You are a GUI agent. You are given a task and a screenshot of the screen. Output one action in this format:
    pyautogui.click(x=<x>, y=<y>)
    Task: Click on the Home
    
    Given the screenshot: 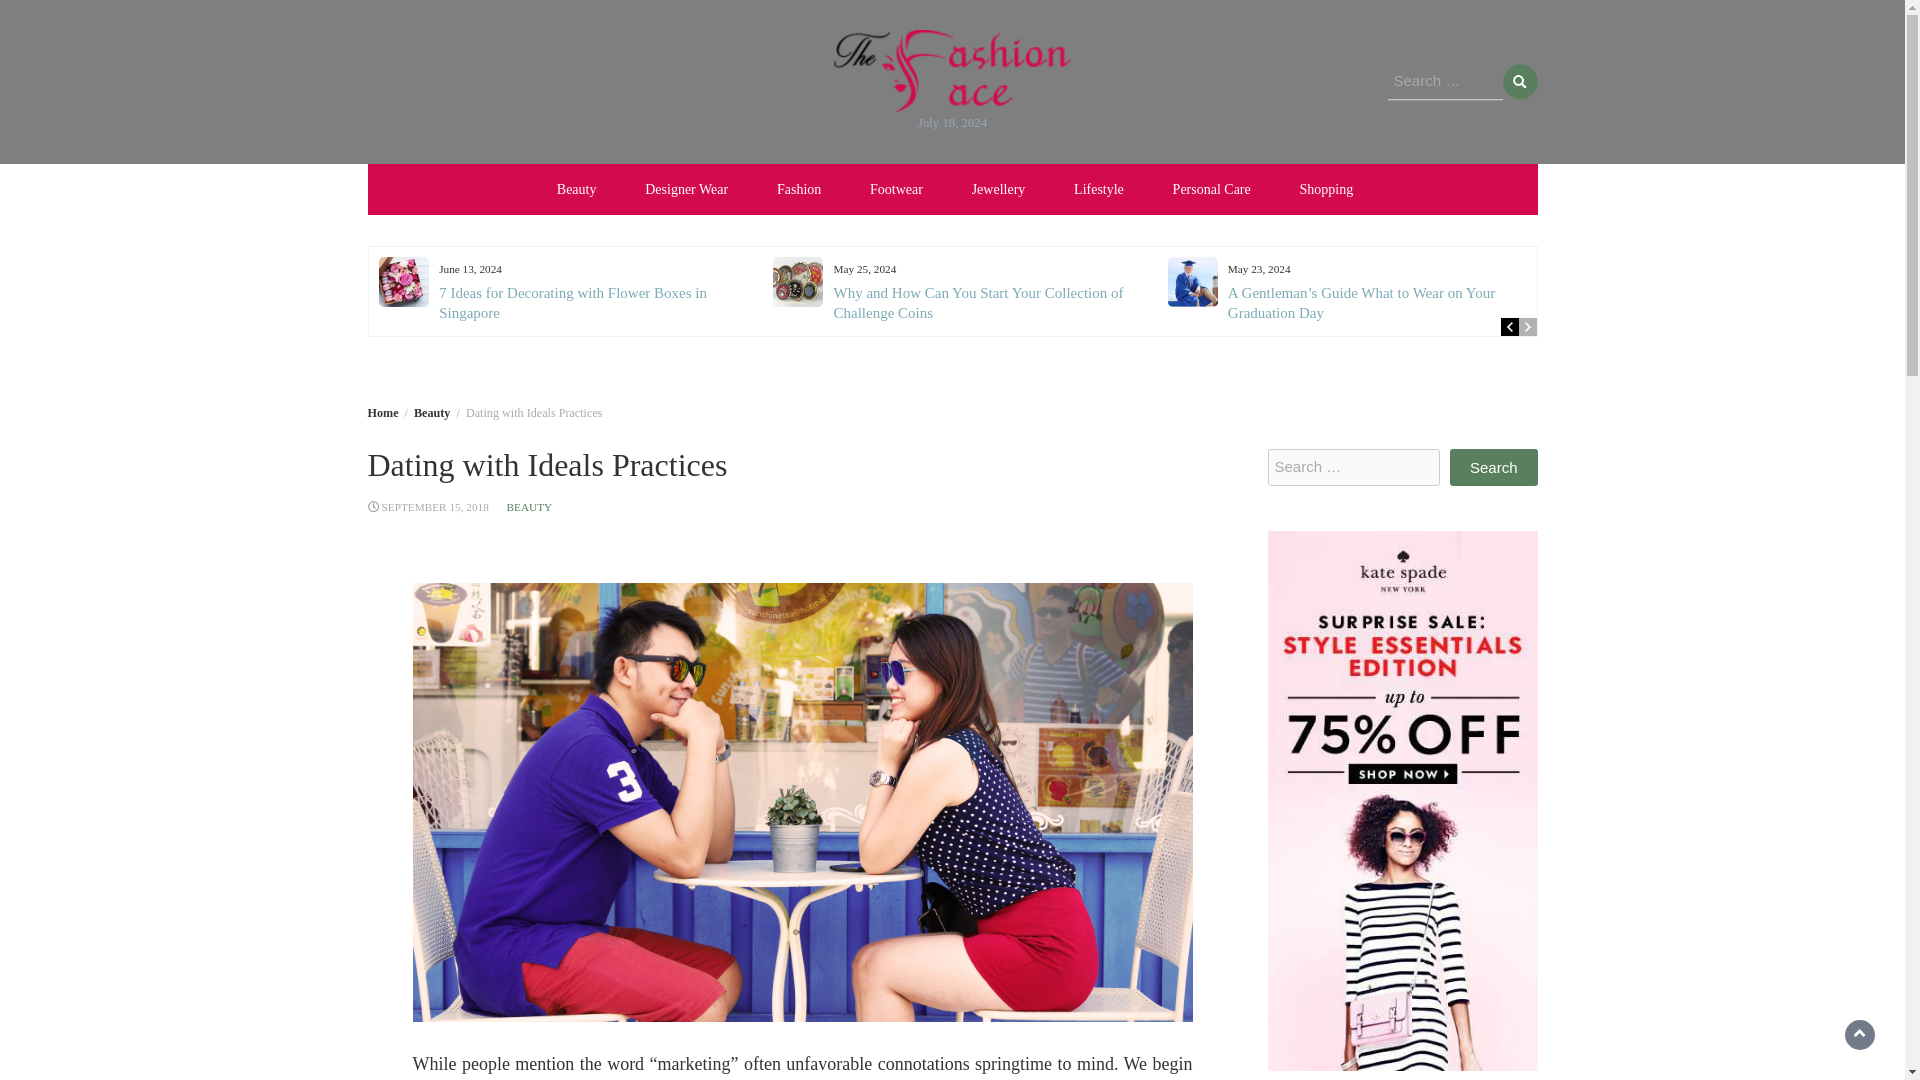 What is the action you would take?
    pyautogui.click(x=384, y=413)
    